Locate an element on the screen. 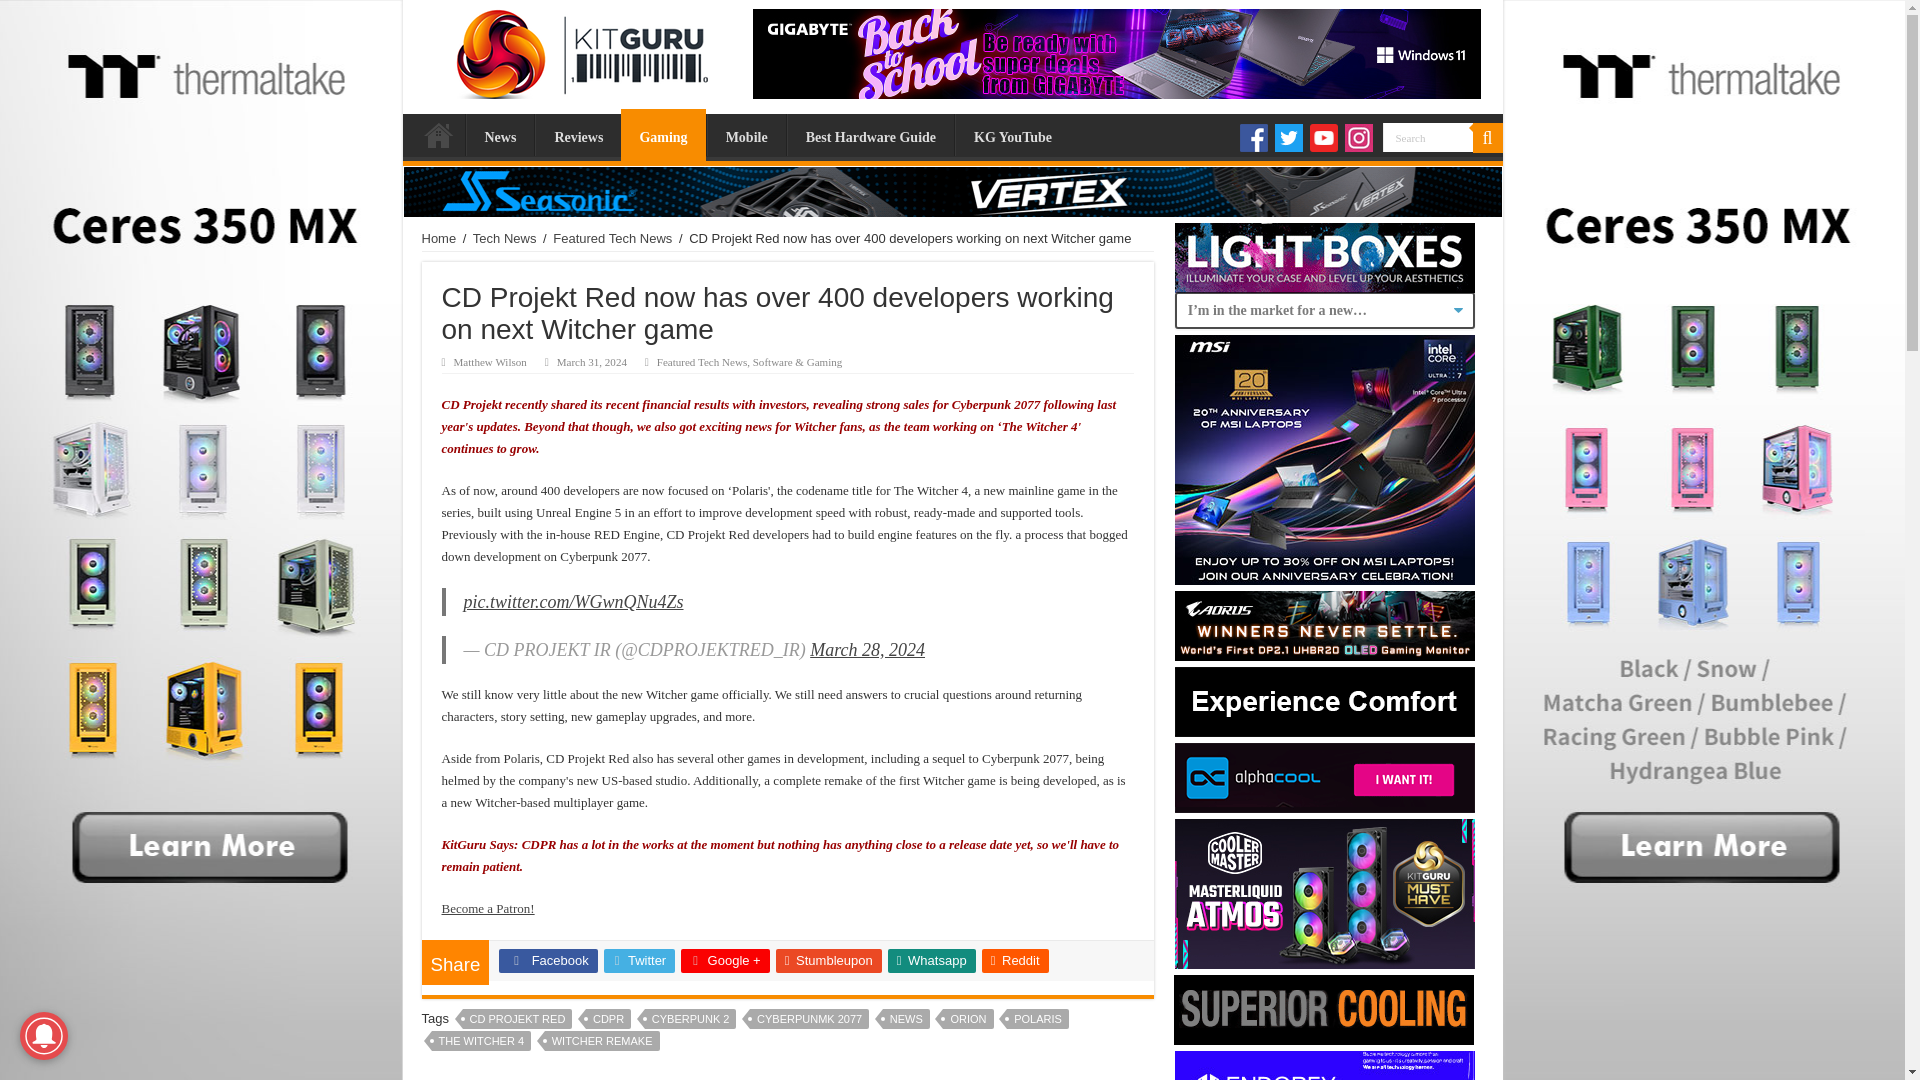 This screenshot has height=1080, width=1920. Mobile is located at coordinates (746, 134).